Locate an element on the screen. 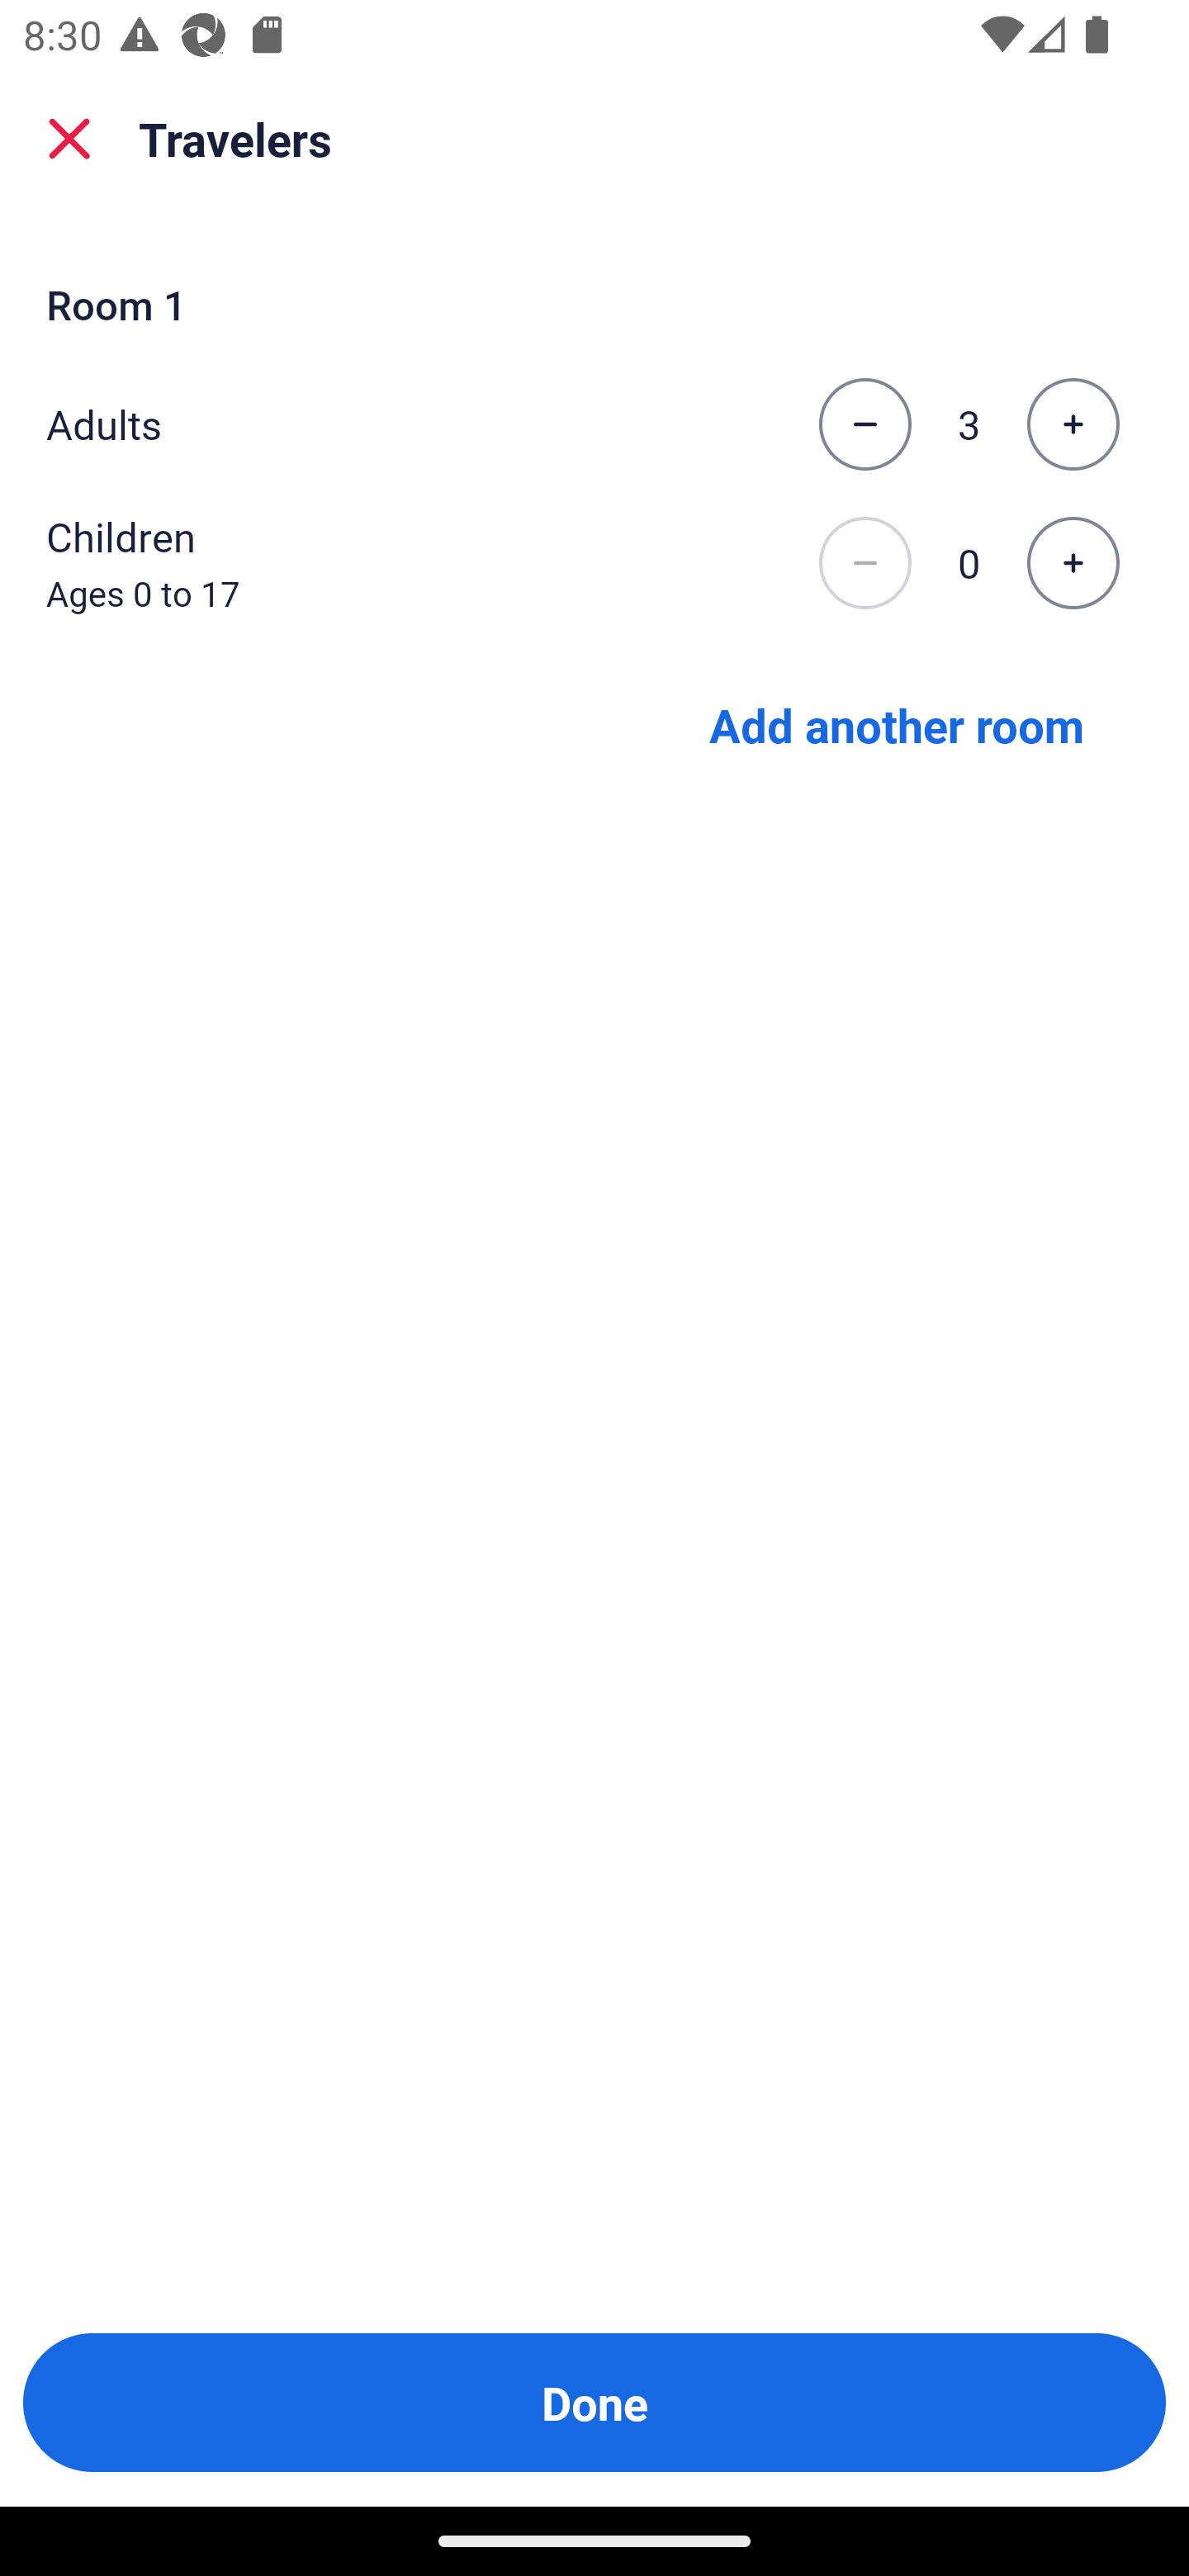 Image resolution: width=1189 pixels, height=2576 pixels. Decrease the number of children is located at coordinates (865, 564).